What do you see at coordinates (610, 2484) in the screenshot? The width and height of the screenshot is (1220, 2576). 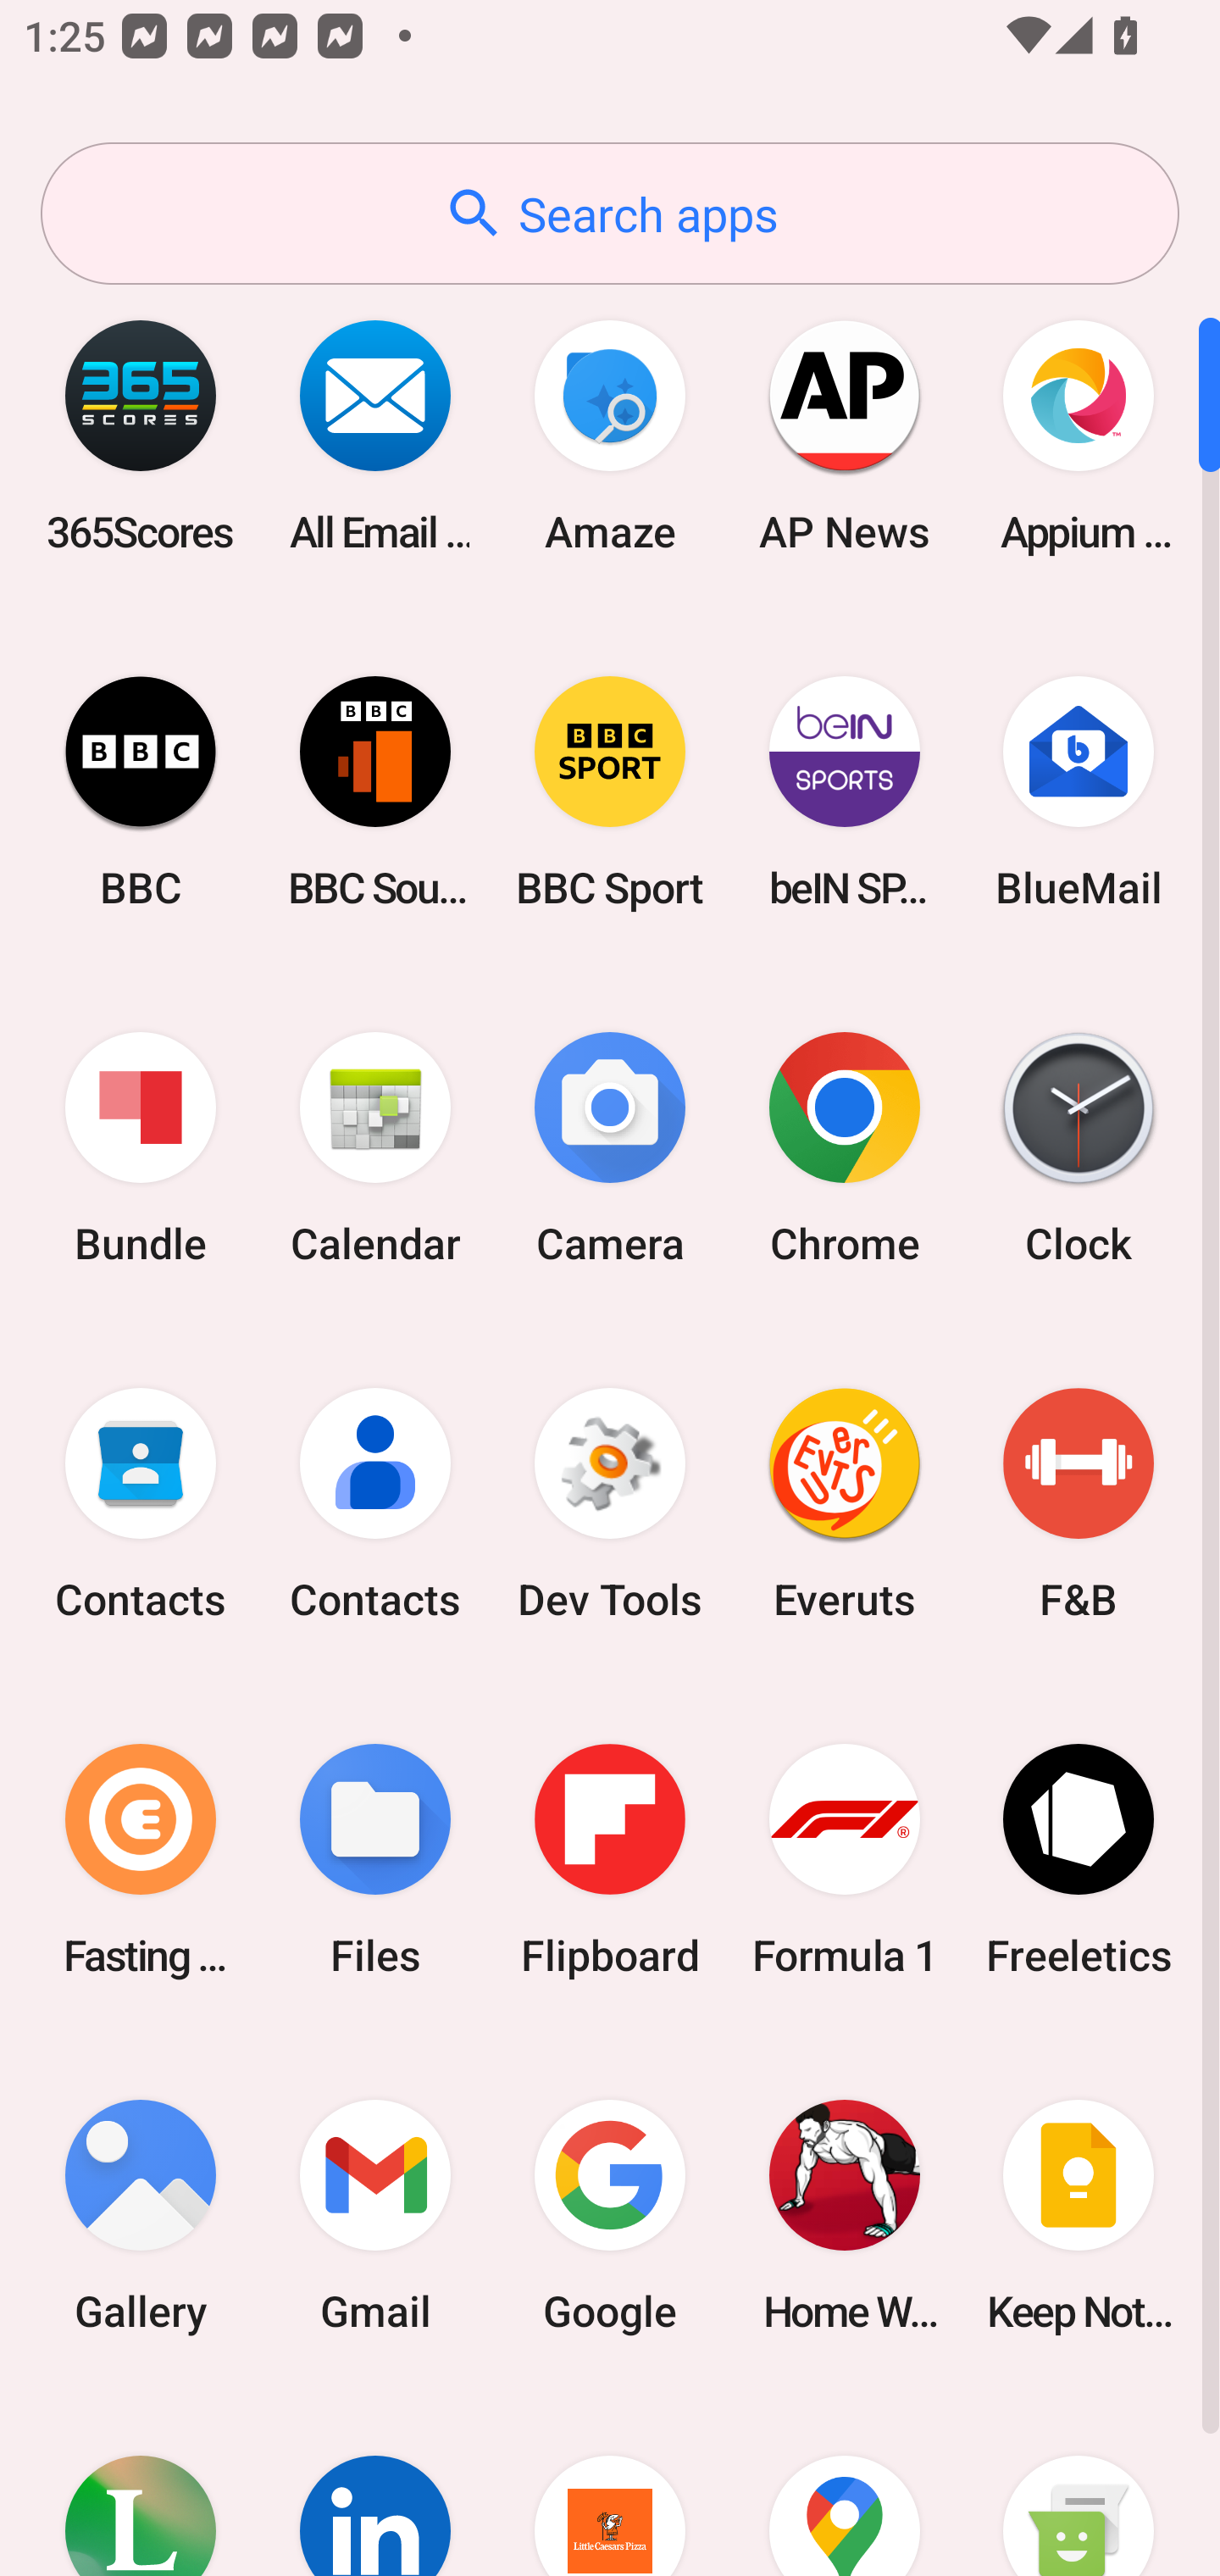 I see `Little Caesars Pizza` at bounding box center [610, 2484].